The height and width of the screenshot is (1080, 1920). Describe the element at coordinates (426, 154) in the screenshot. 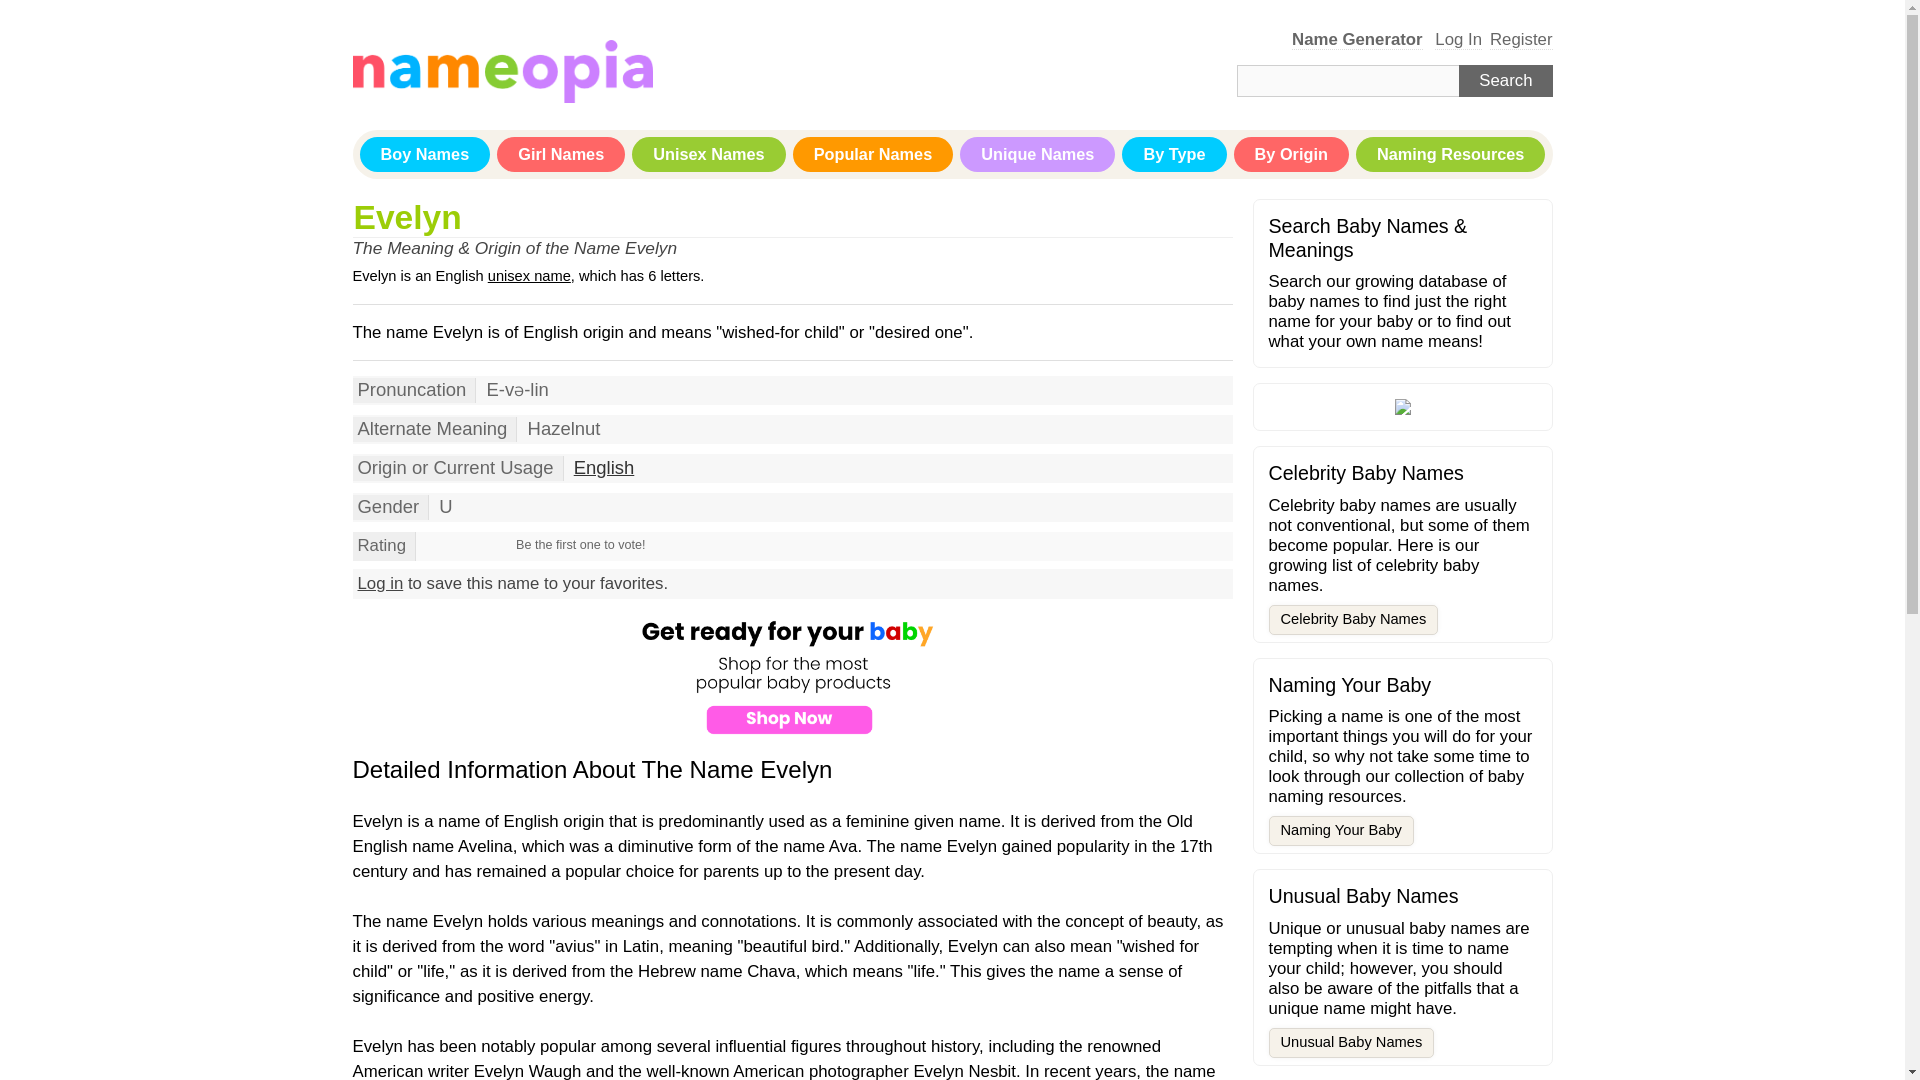

I see `Boy Names` at that location.